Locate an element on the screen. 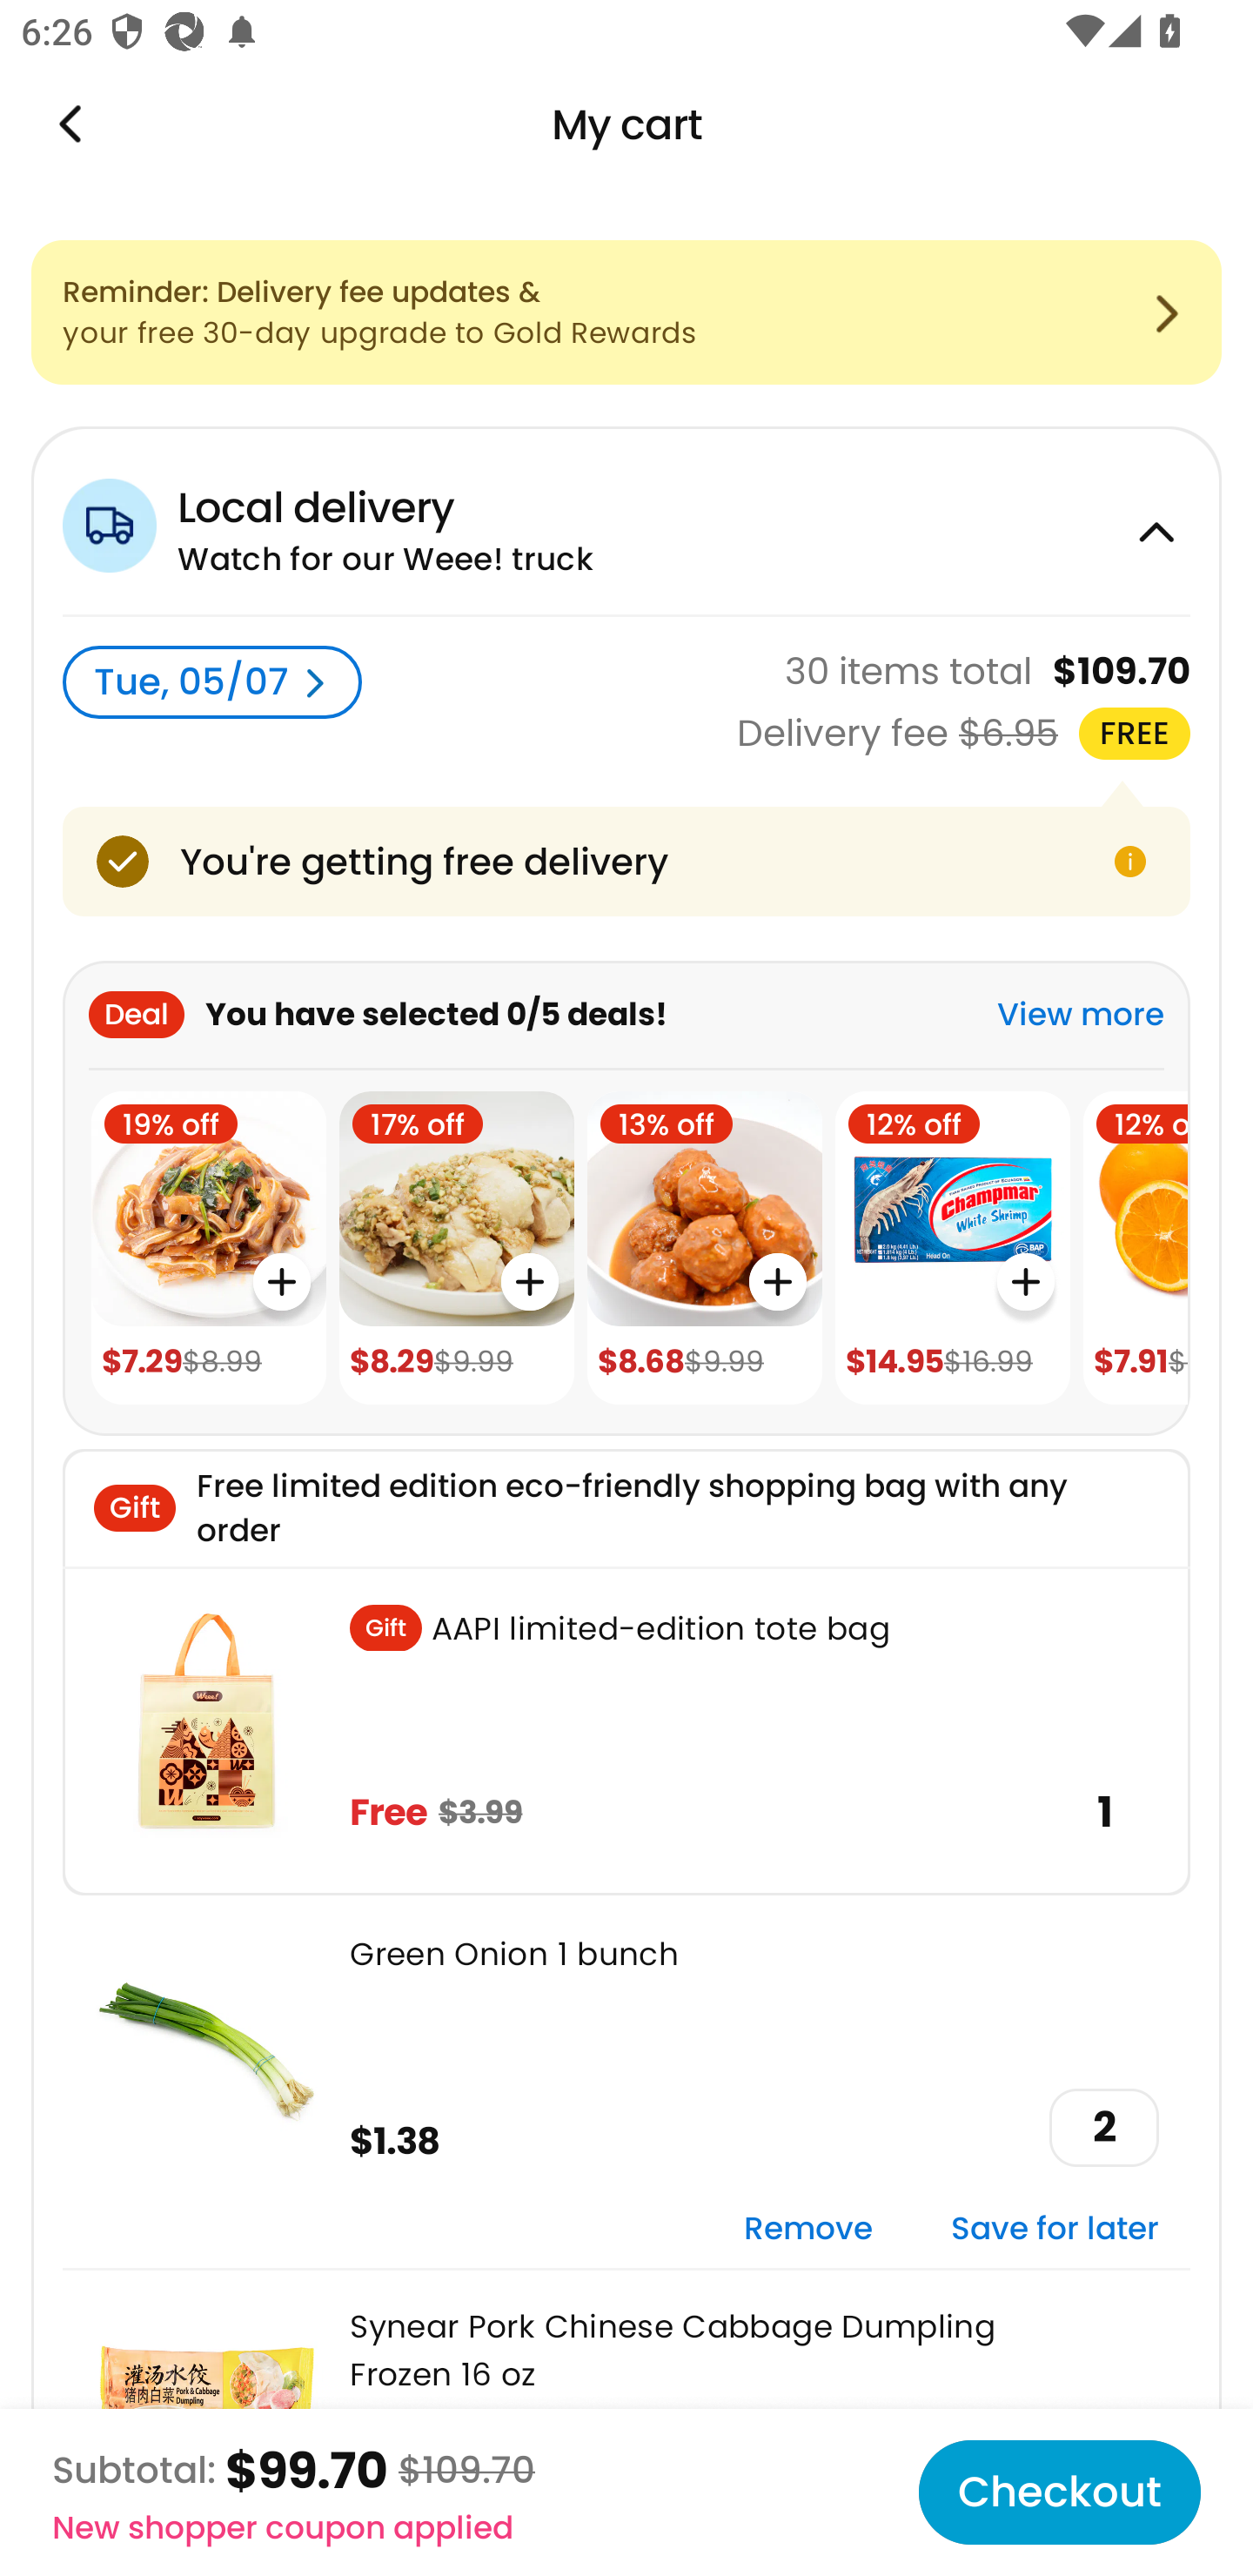 Image resolution: width=1253 pixels, height=2576 pixels. Local delivery Watch for our Weee! truck is located at coordinates (626, 521).